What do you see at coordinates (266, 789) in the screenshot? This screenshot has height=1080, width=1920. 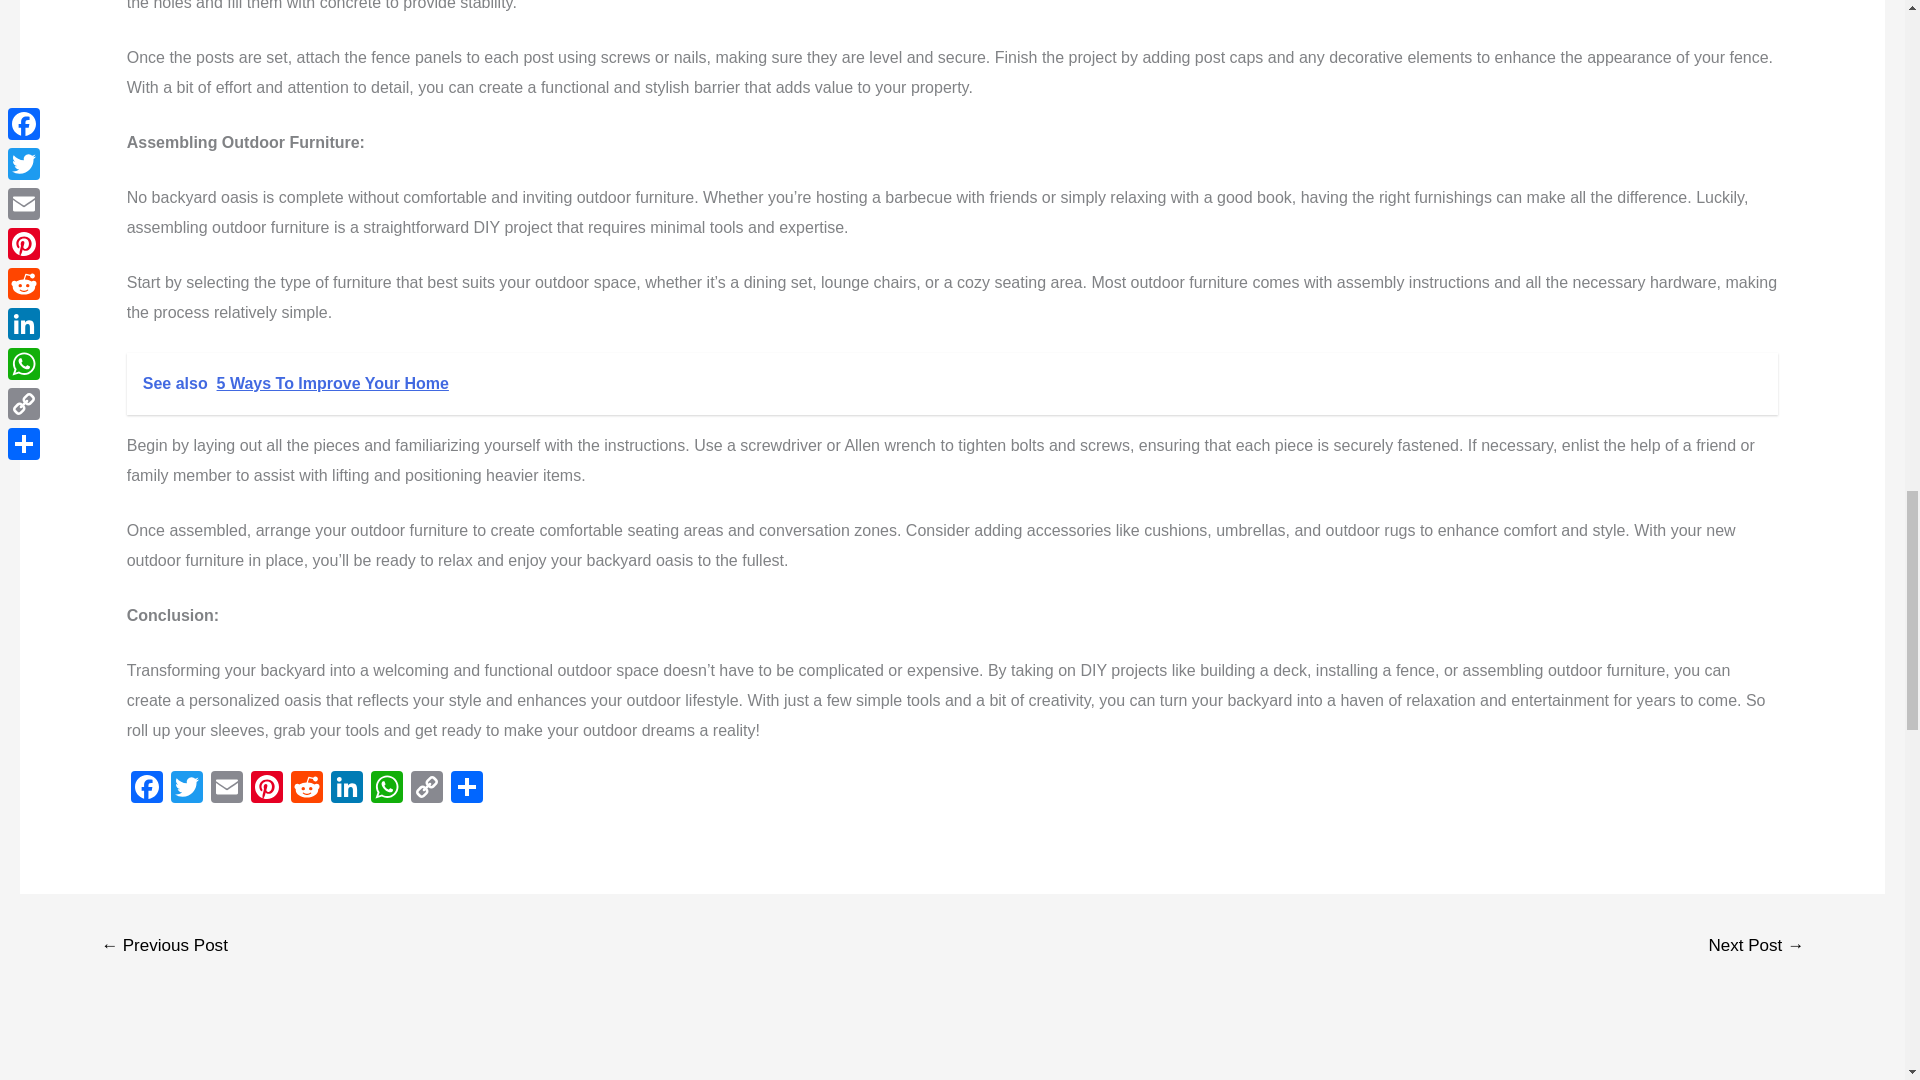 I see `Pinterest` at bounding box center [266, 789].